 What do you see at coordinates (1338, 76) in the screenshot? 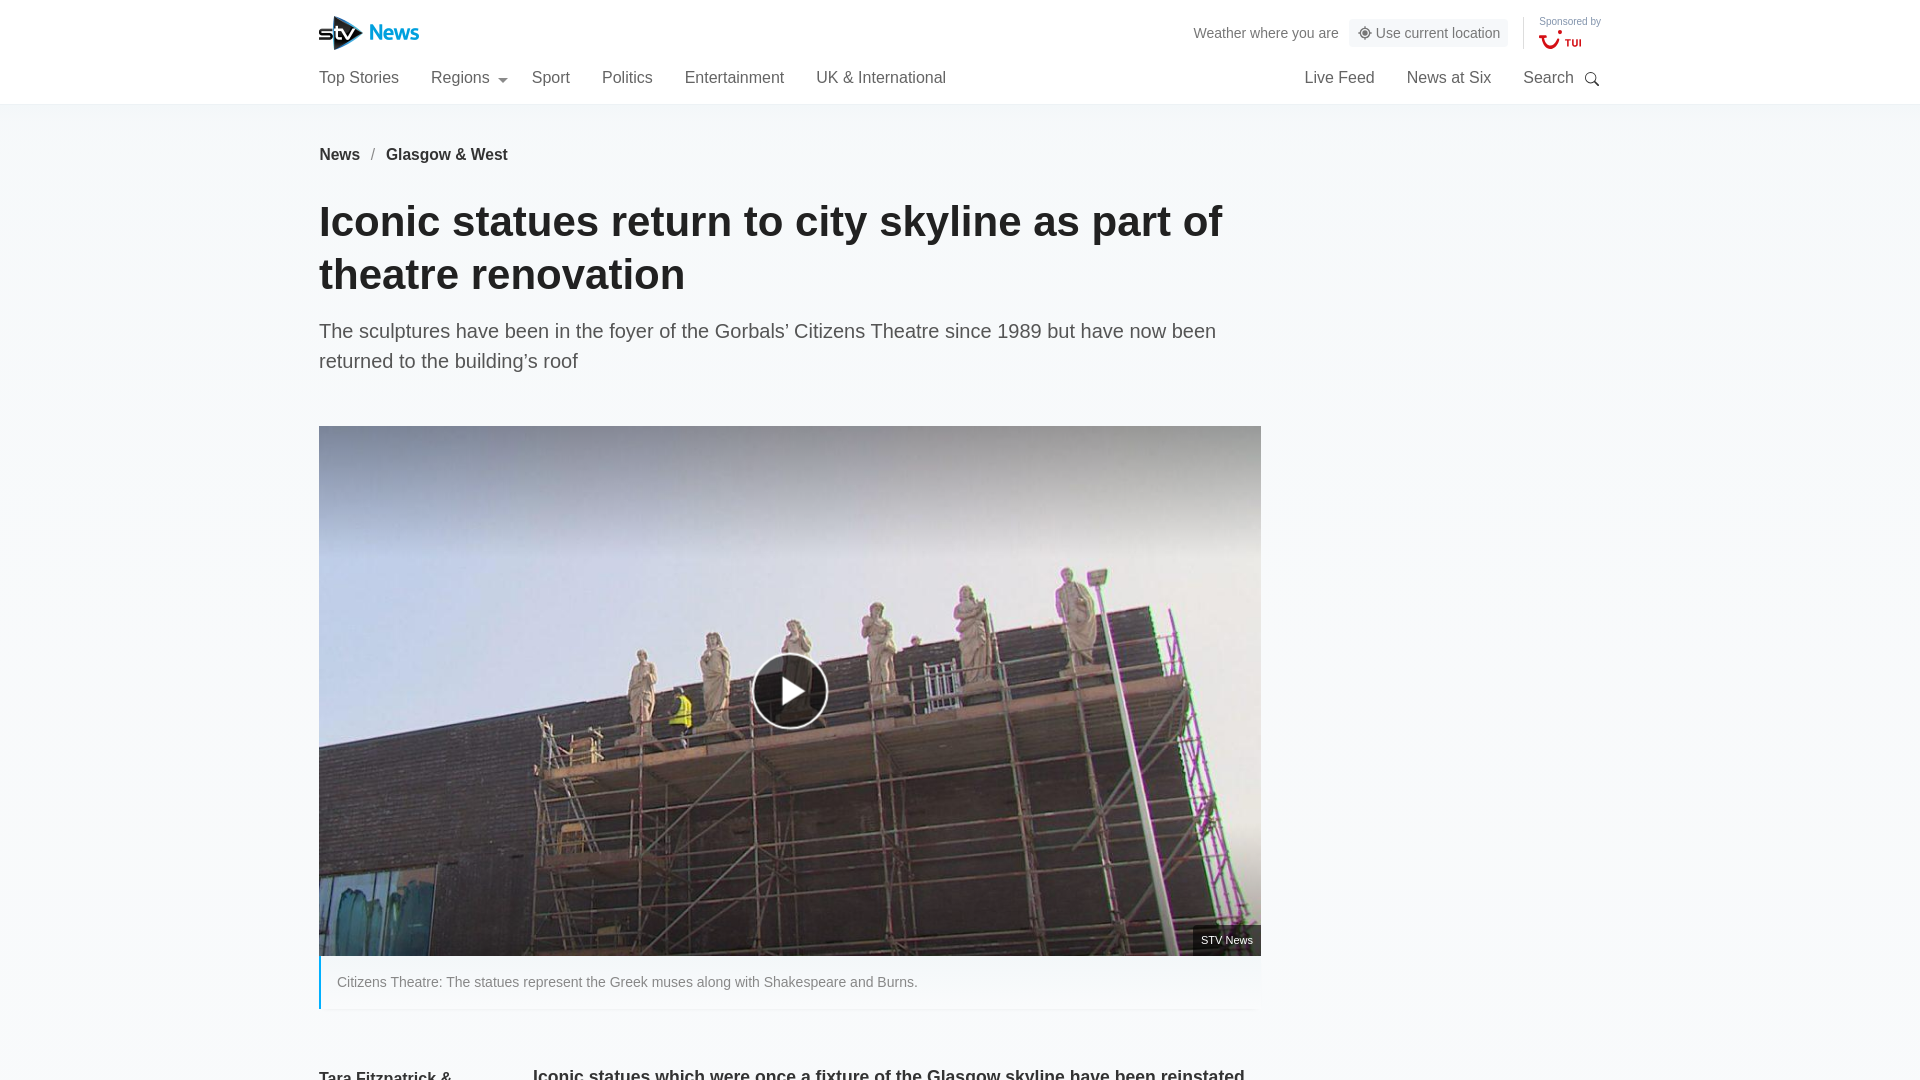
I see `Live Feed` at bounding box center [1338, 76].